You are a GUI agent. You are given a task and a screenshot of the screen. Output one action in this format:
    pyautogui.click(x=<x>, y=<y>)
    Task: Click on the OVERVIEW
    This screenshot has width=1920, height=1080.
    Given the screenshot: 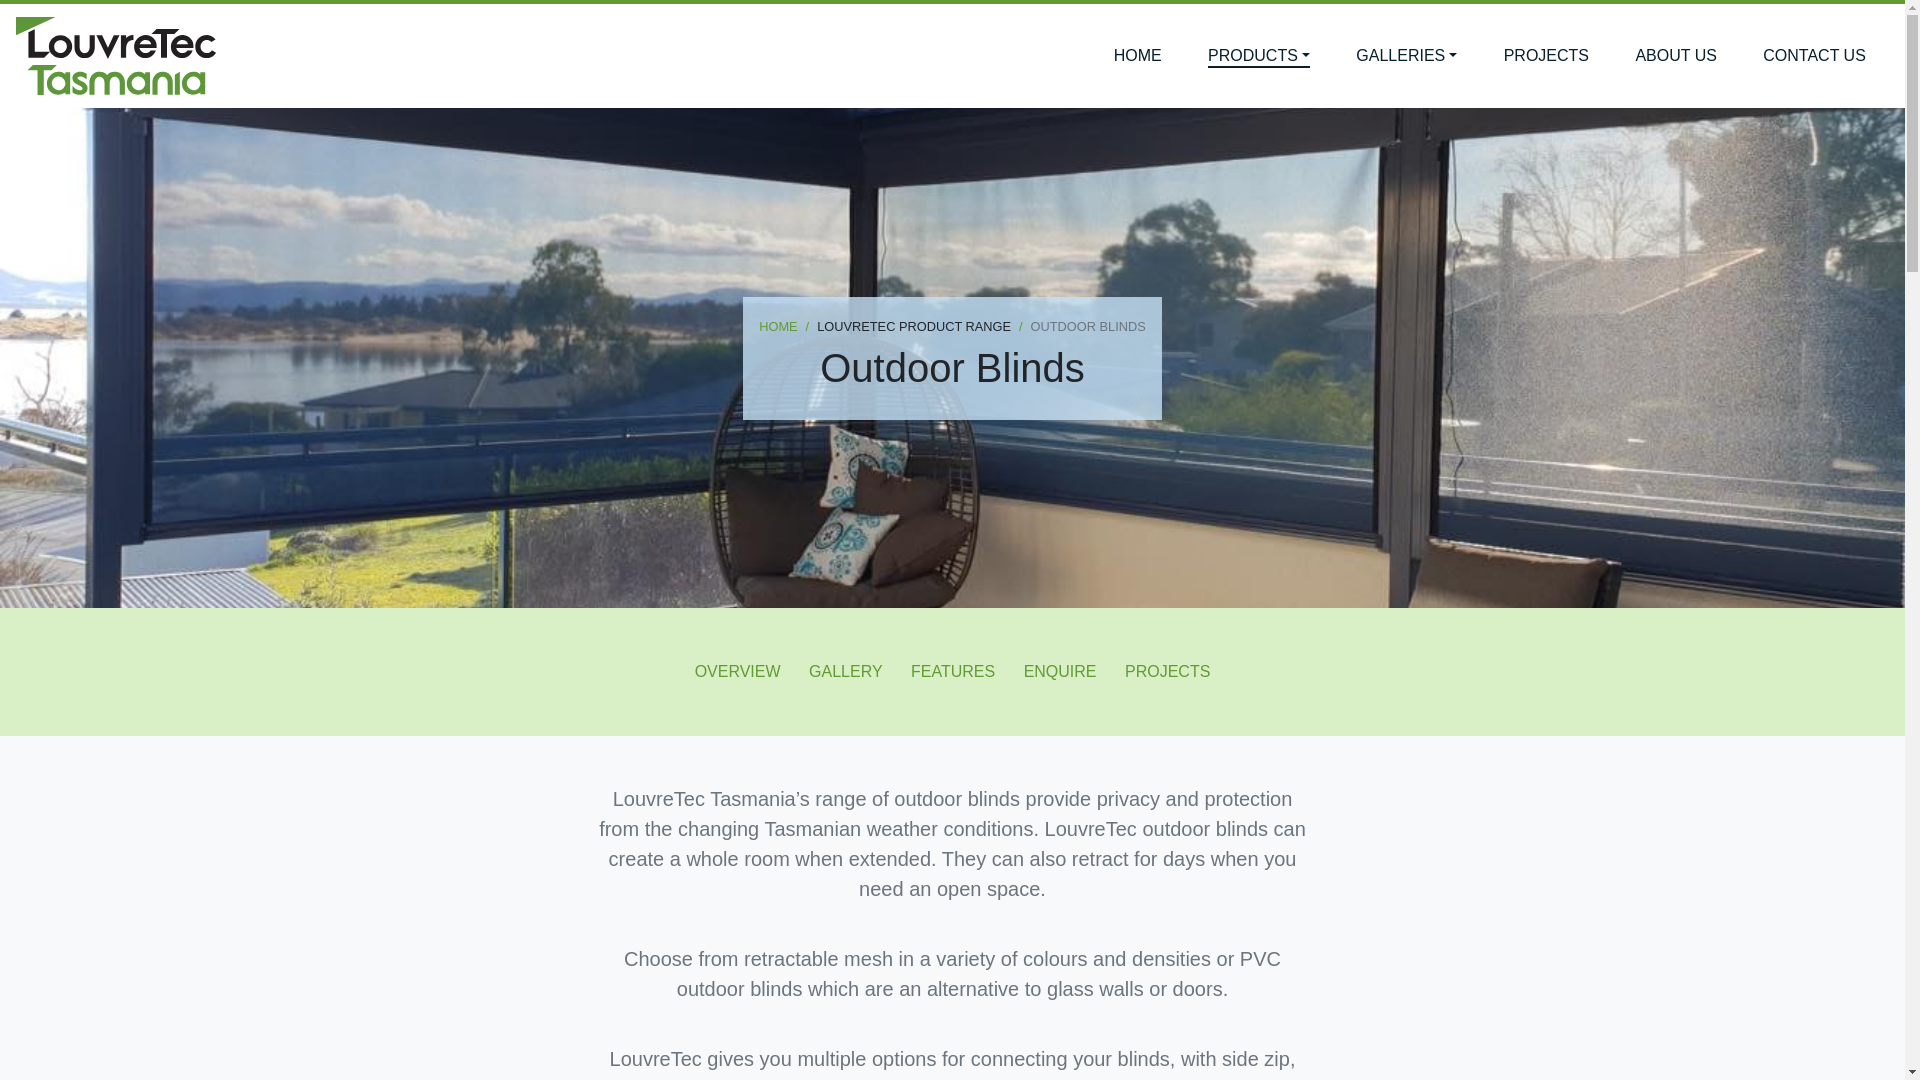 What is the action you would take?
    pyautogui.click(x=738, y=671)
    